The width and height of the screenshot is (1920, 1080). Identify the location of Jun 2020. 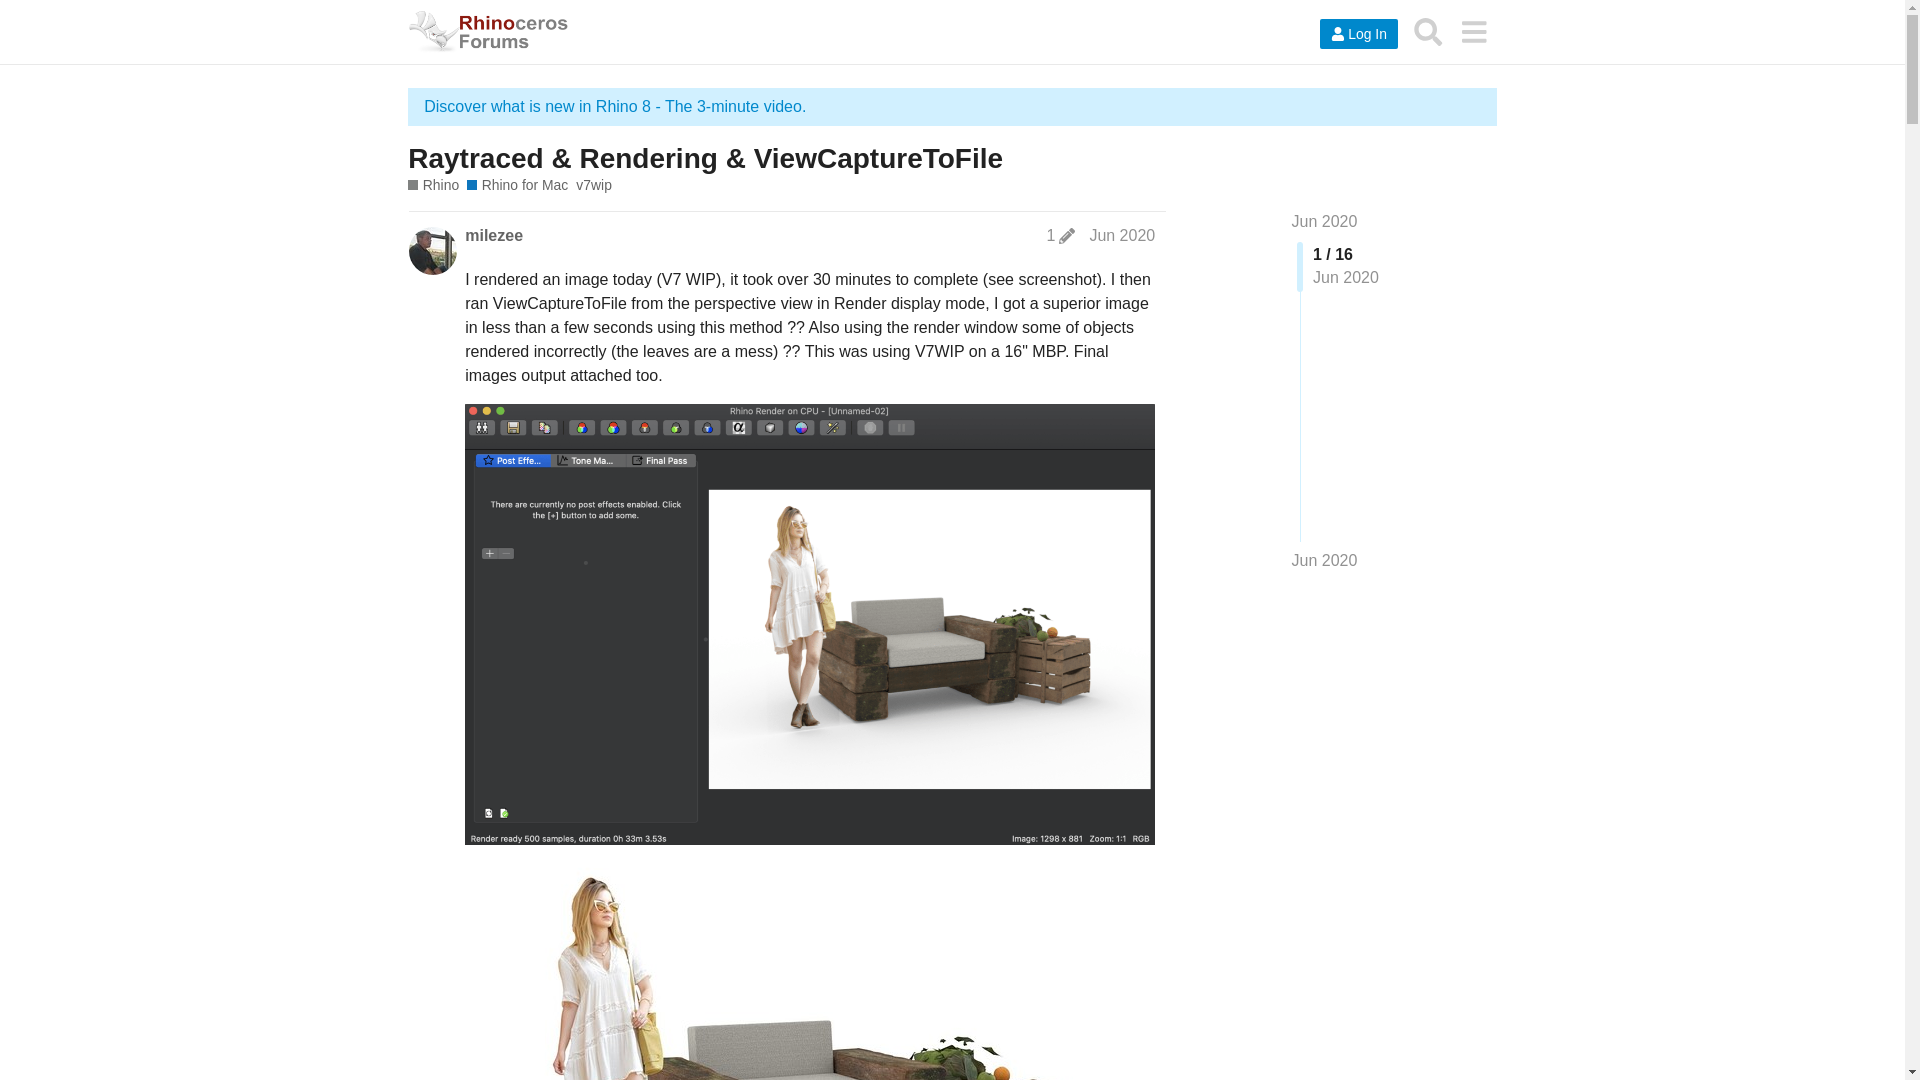
(1324, 560).